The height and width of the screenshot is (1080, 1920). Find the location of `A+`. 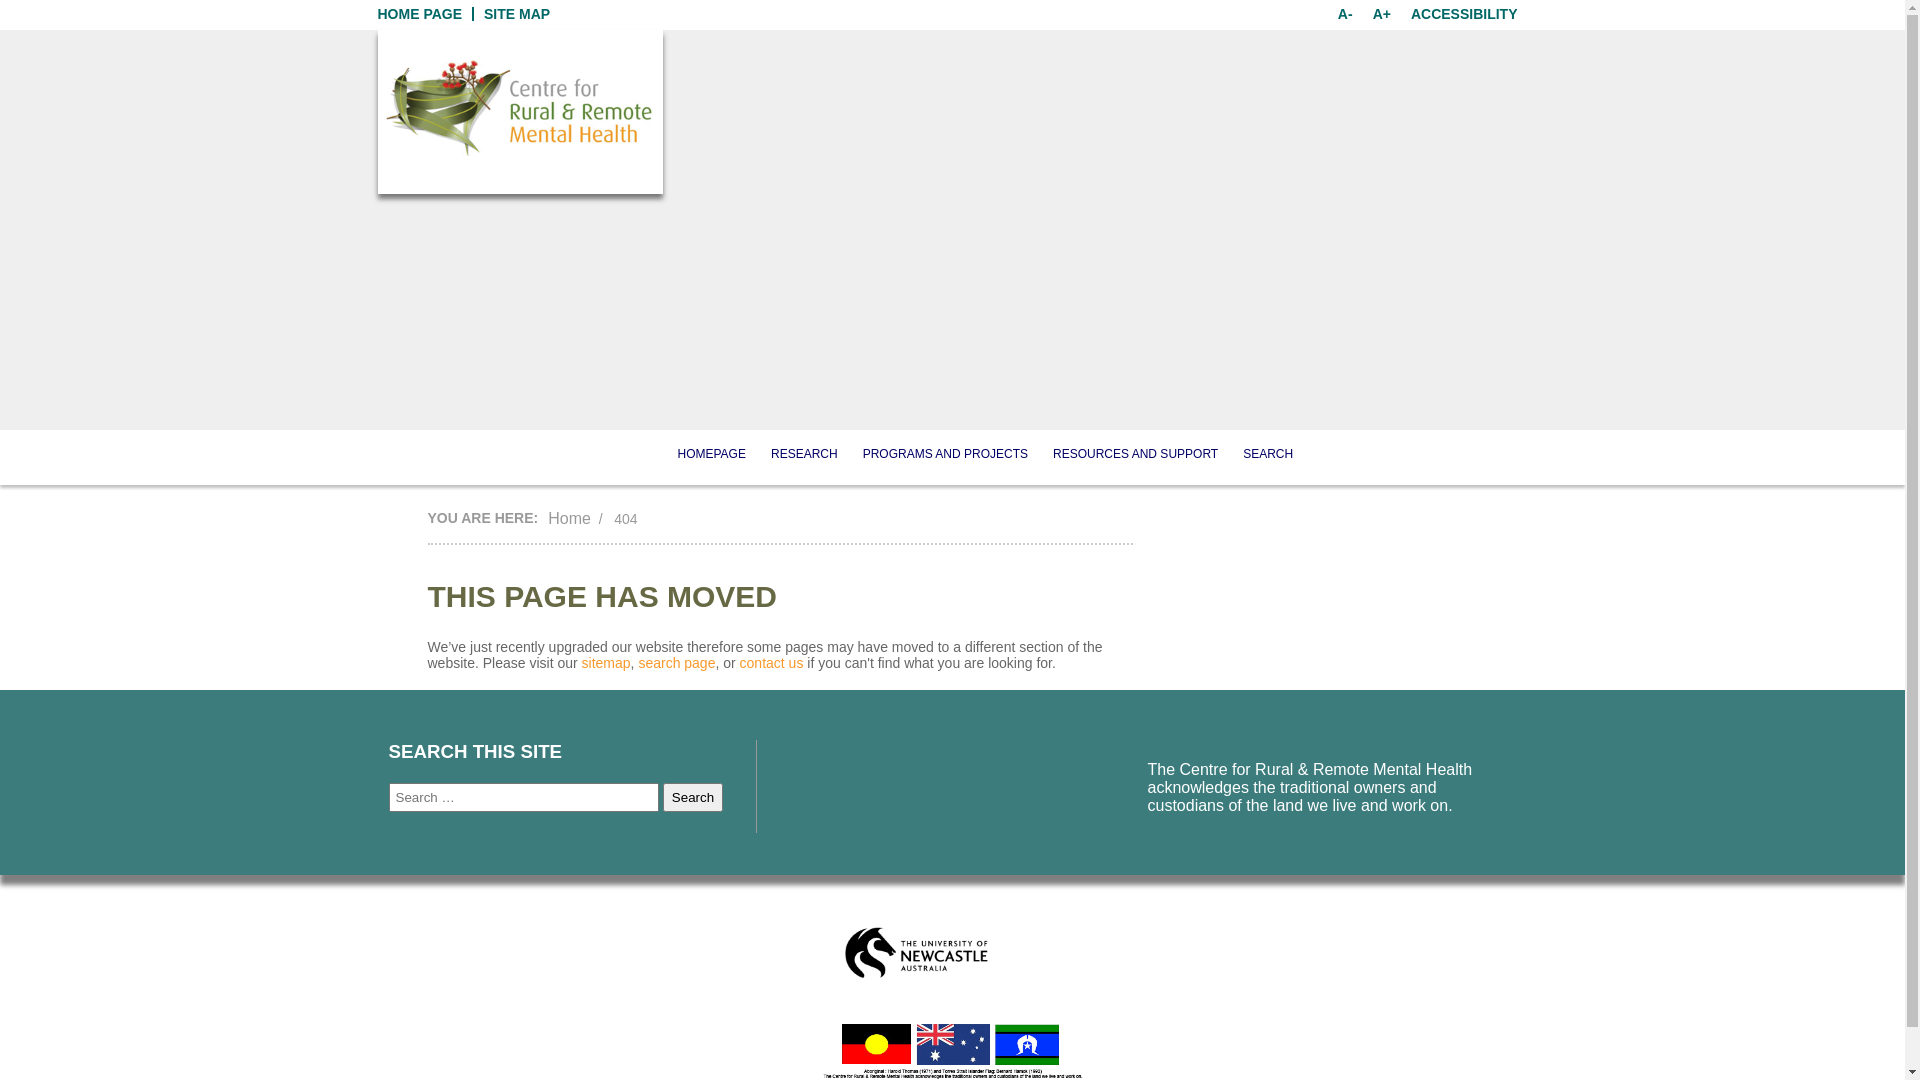

A+ is located at coordinates (1382, 14).